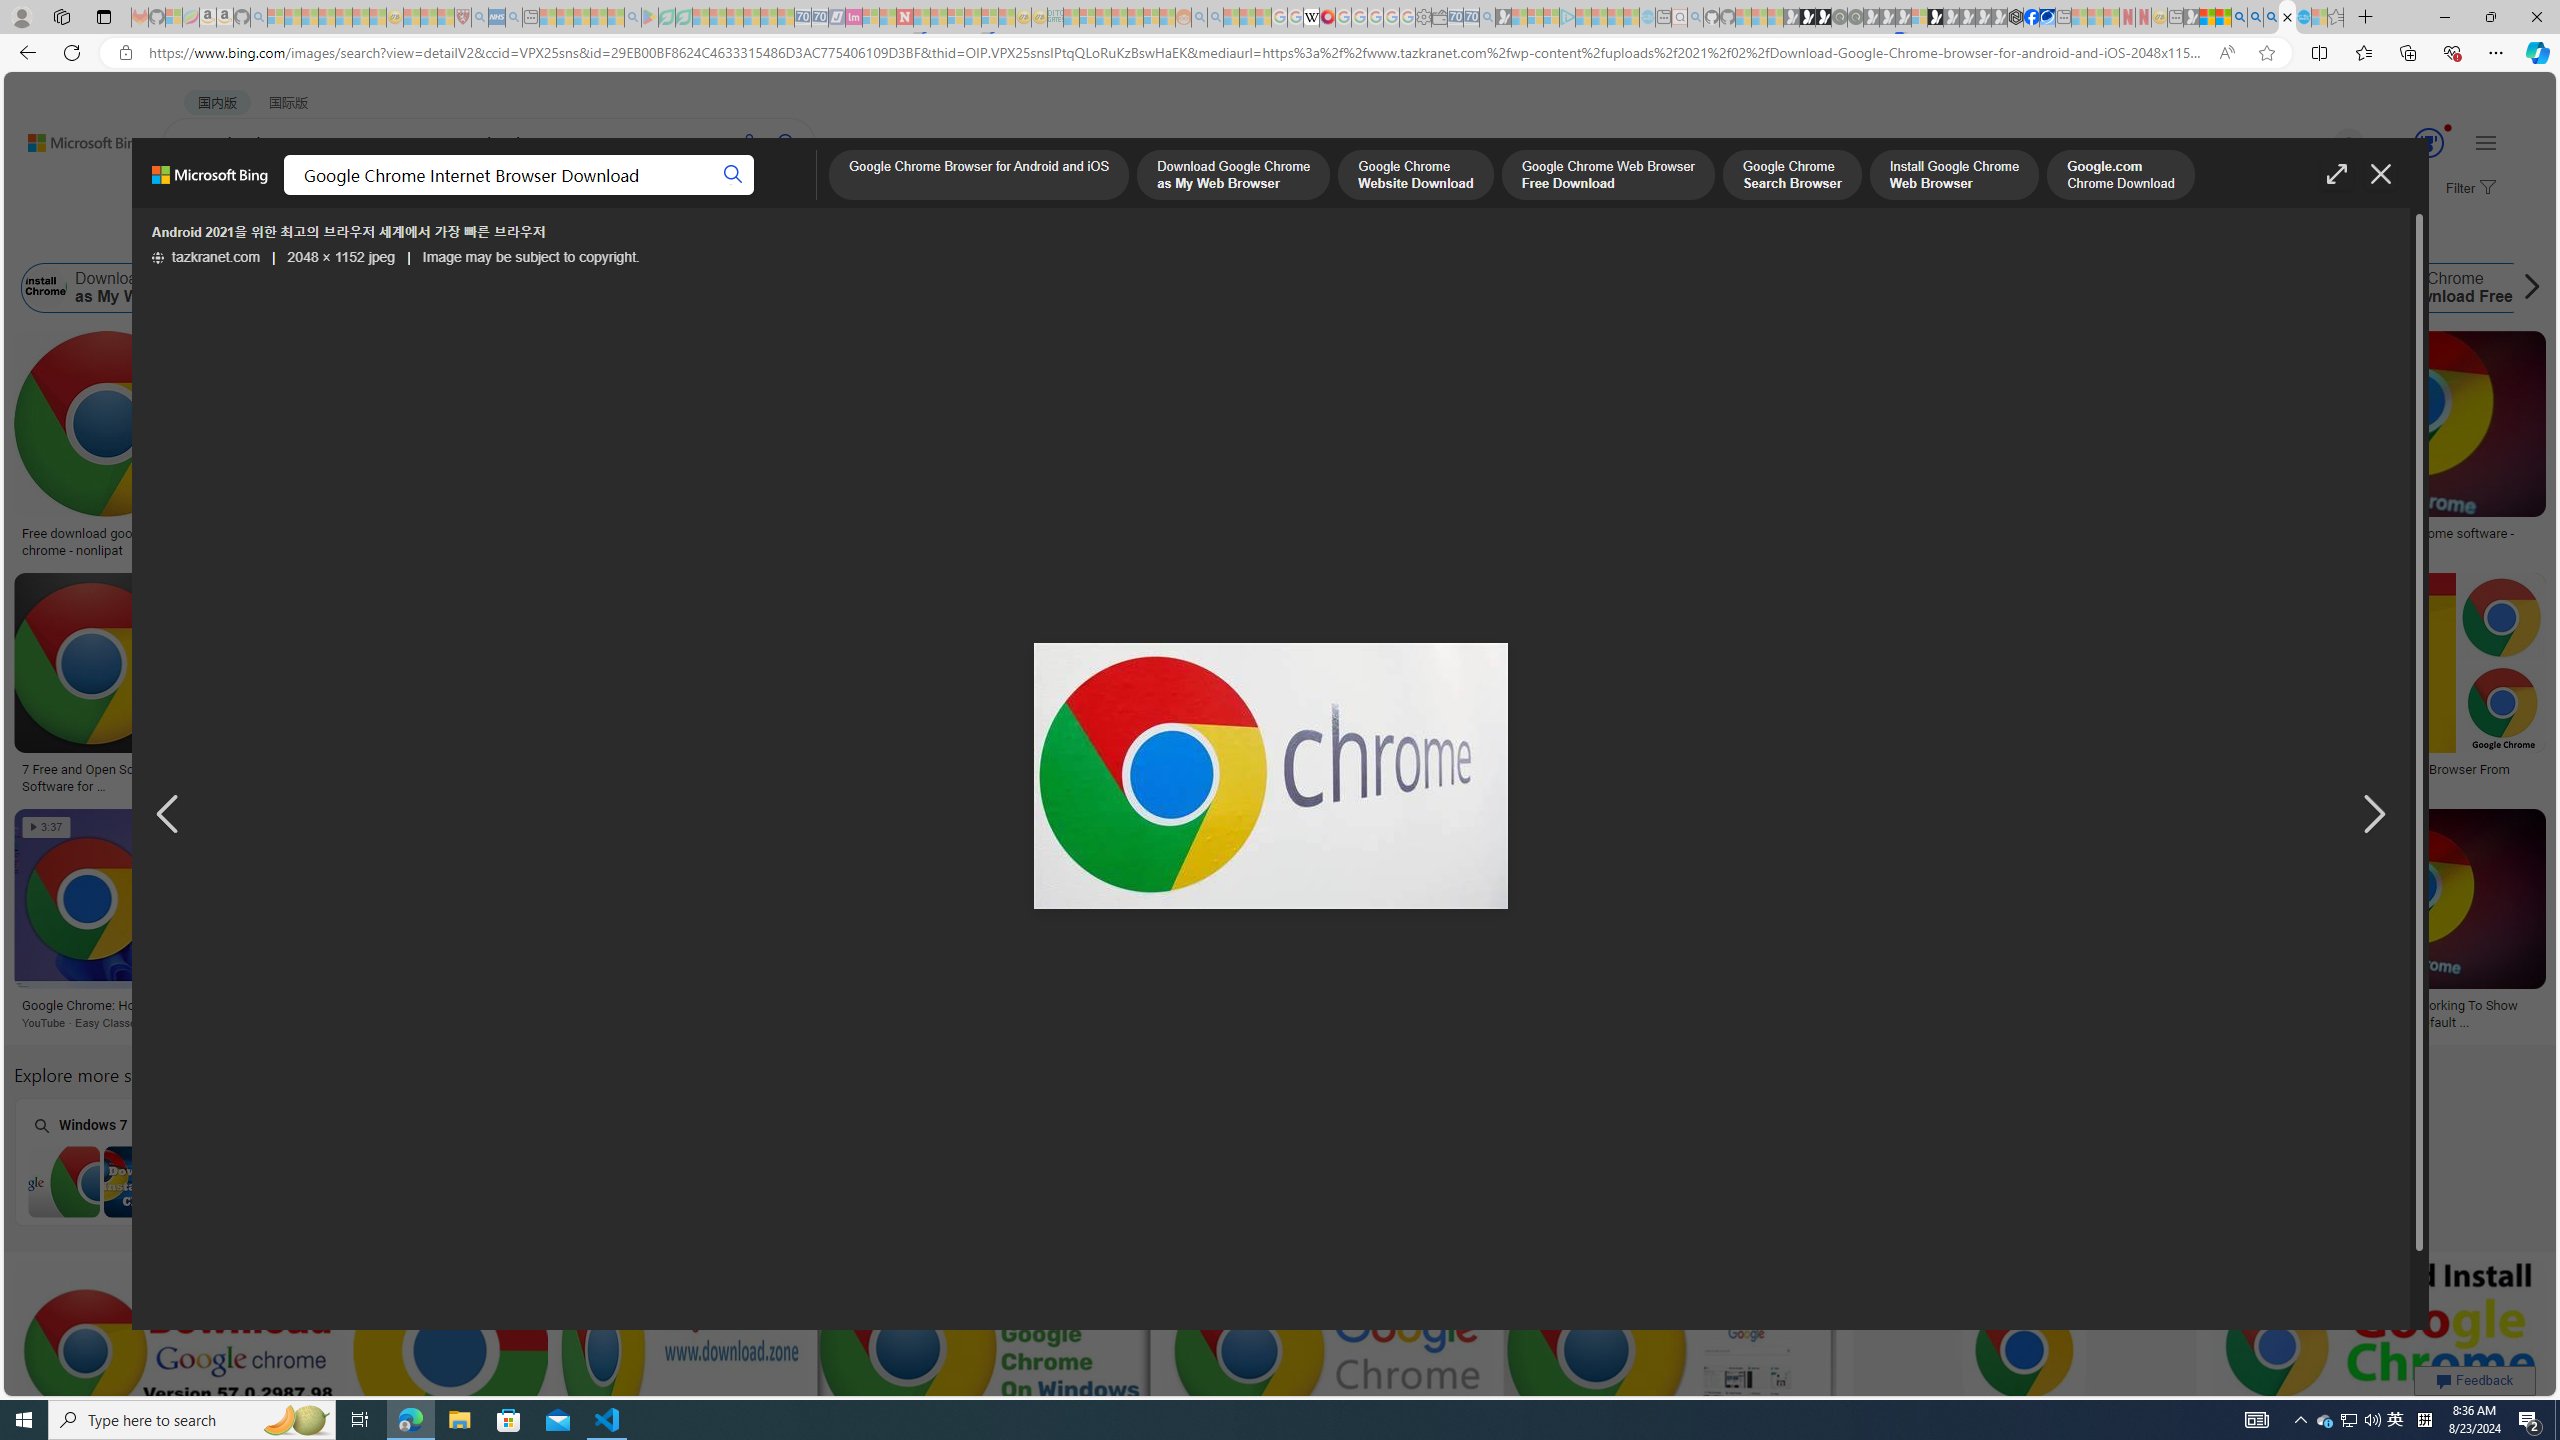  I want to click on Kinda Frugal - MSN - Sleeping, so click(1135, 17).